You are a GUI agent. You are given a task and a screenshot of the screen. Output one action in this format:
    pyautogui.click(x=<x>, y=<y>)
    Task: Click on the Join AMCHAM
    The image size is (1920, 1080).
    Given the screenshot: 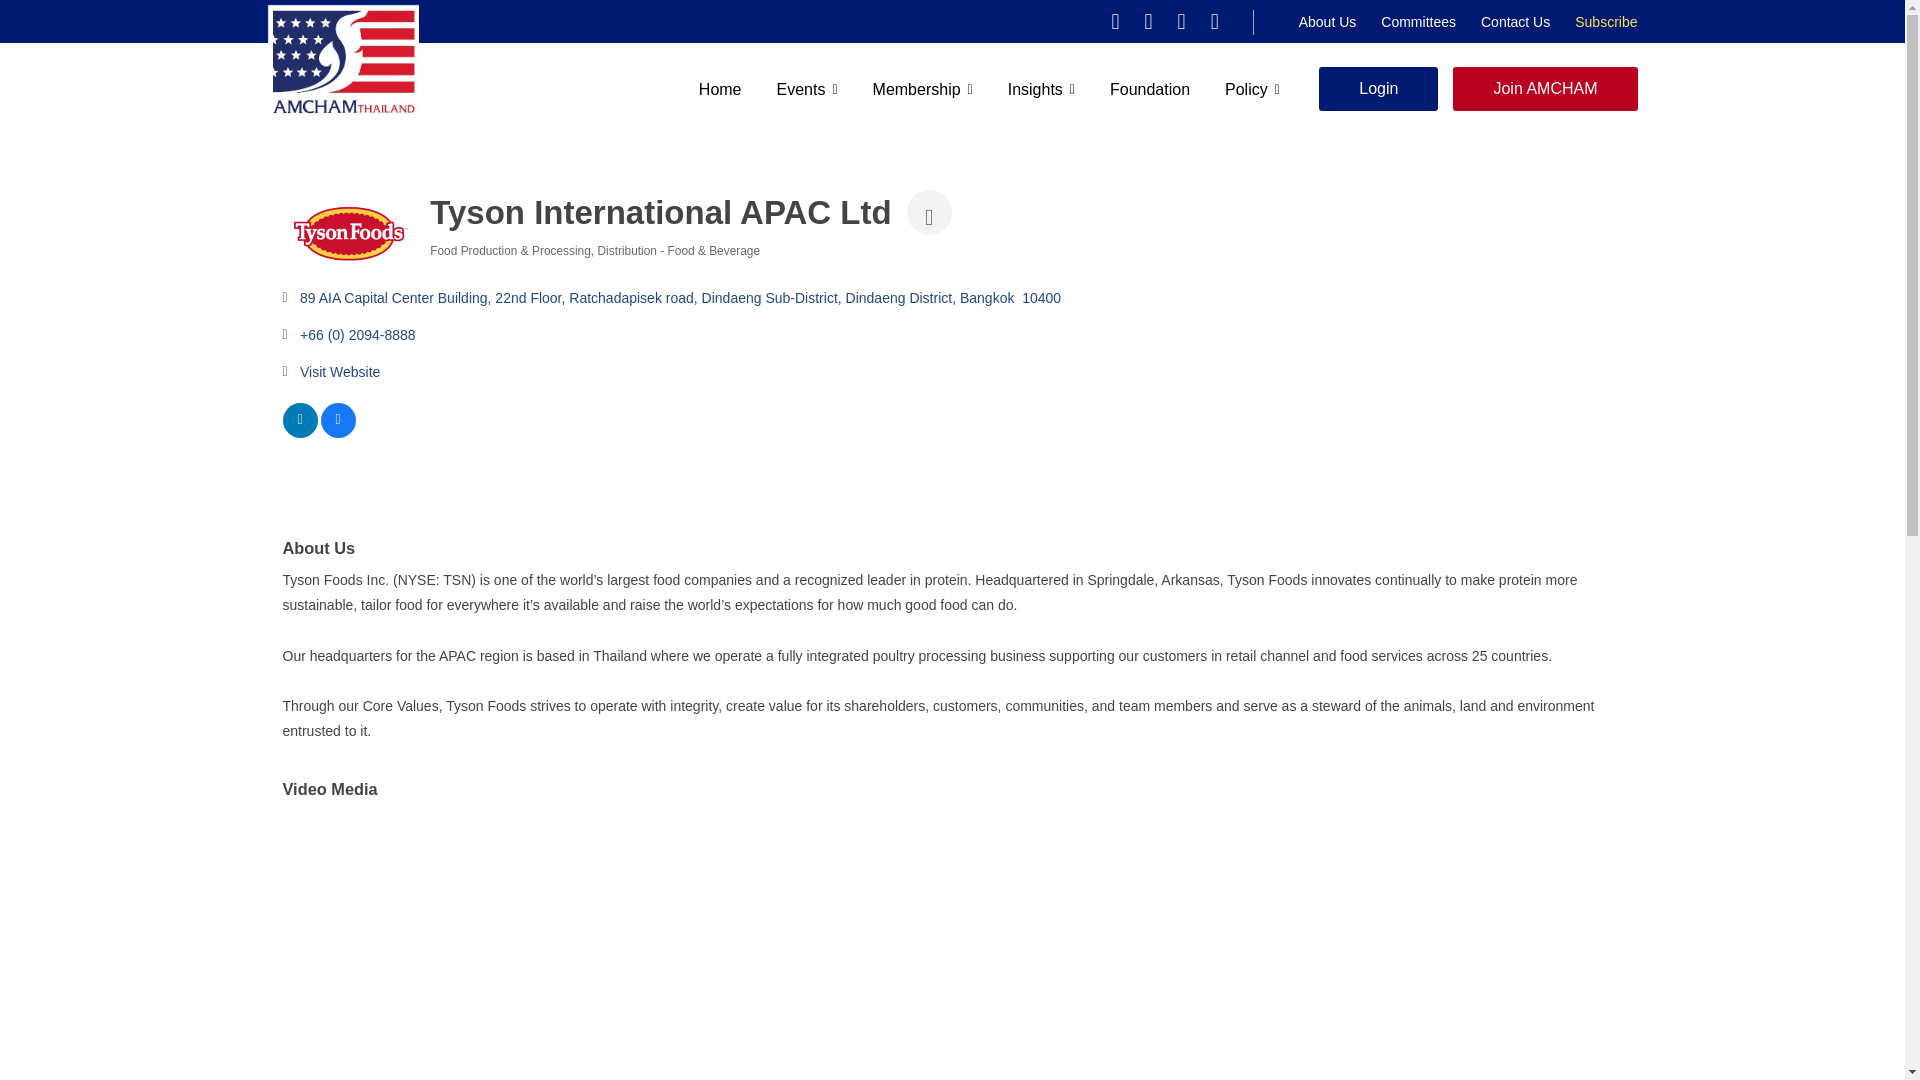 What is the action you would take?
    pyautogui.click(x=1545, y=88)
    